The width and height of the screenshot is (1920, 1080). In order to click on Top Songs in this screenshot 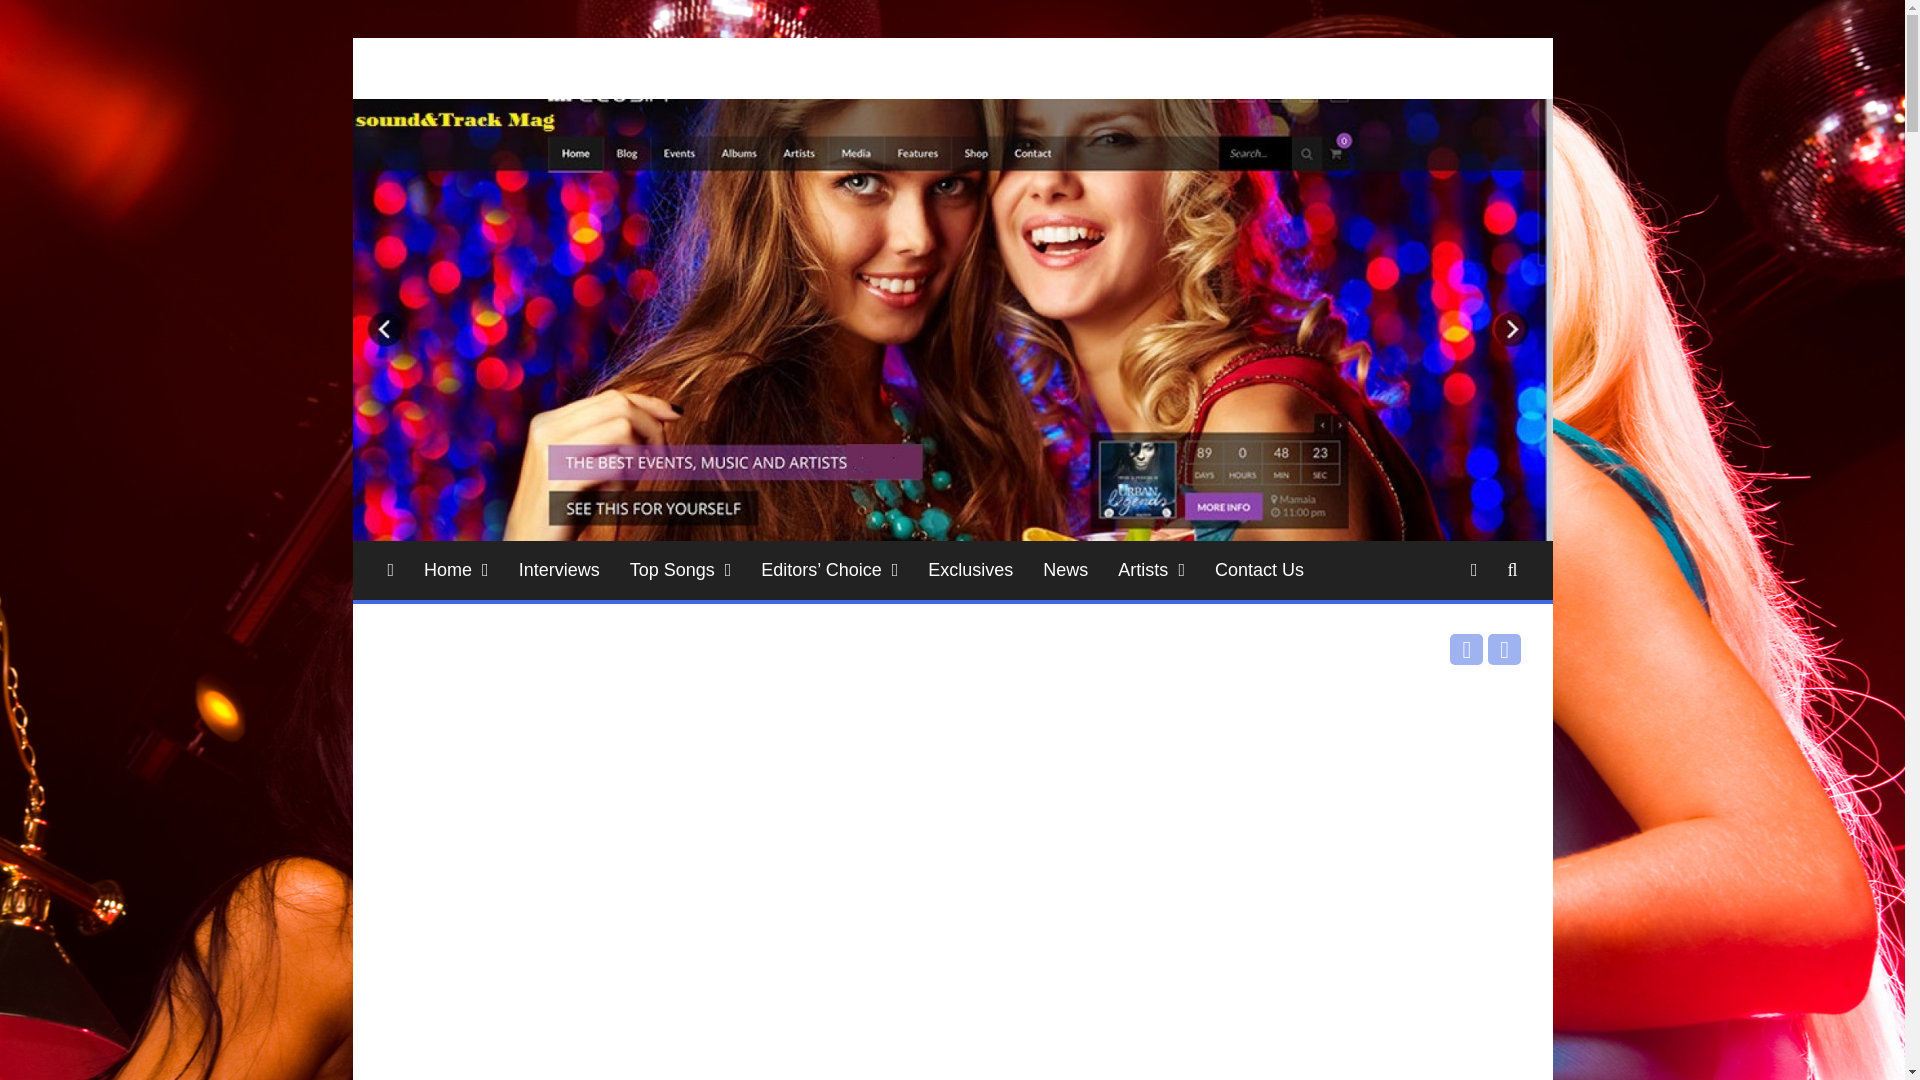, I will do `click(680, 570)`.